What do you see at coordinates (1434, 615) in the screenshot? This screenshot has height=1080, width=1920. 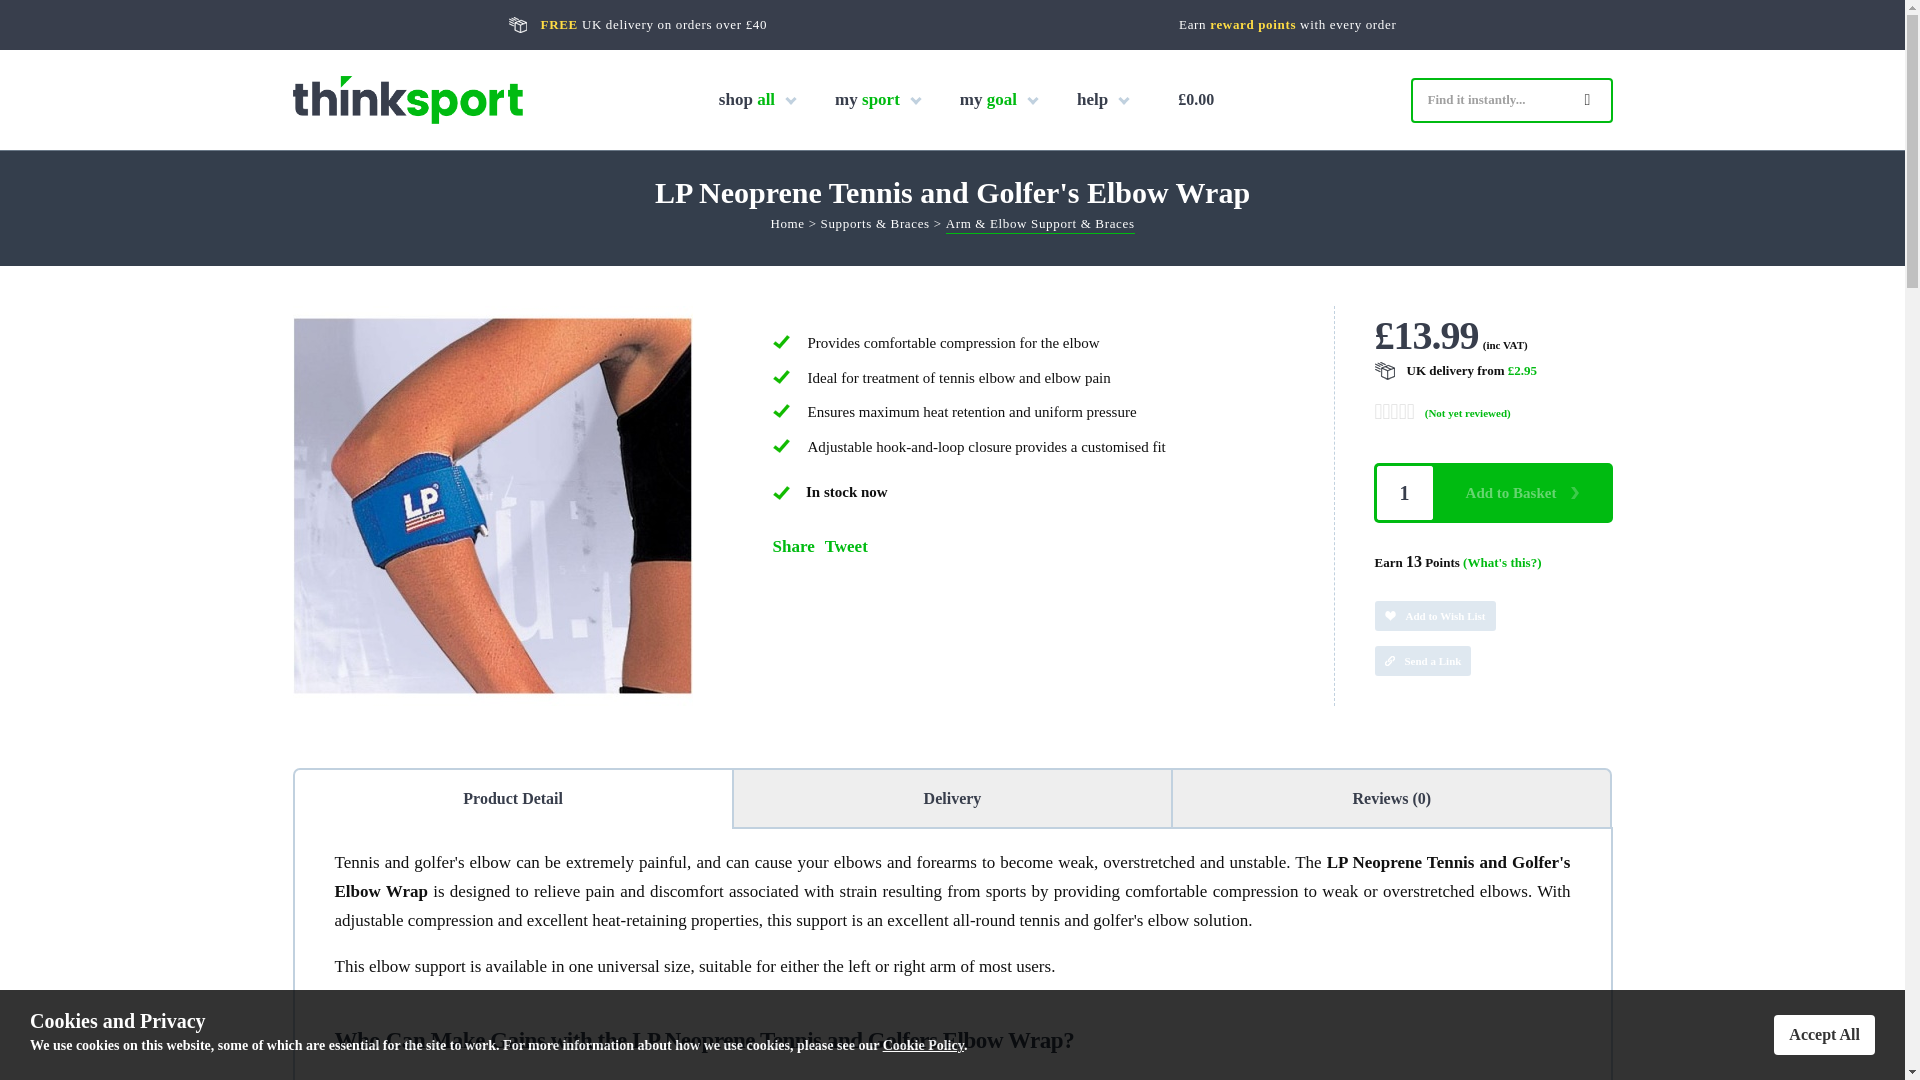 I see `Add to Wish List` at bounding box center [1434, 615].